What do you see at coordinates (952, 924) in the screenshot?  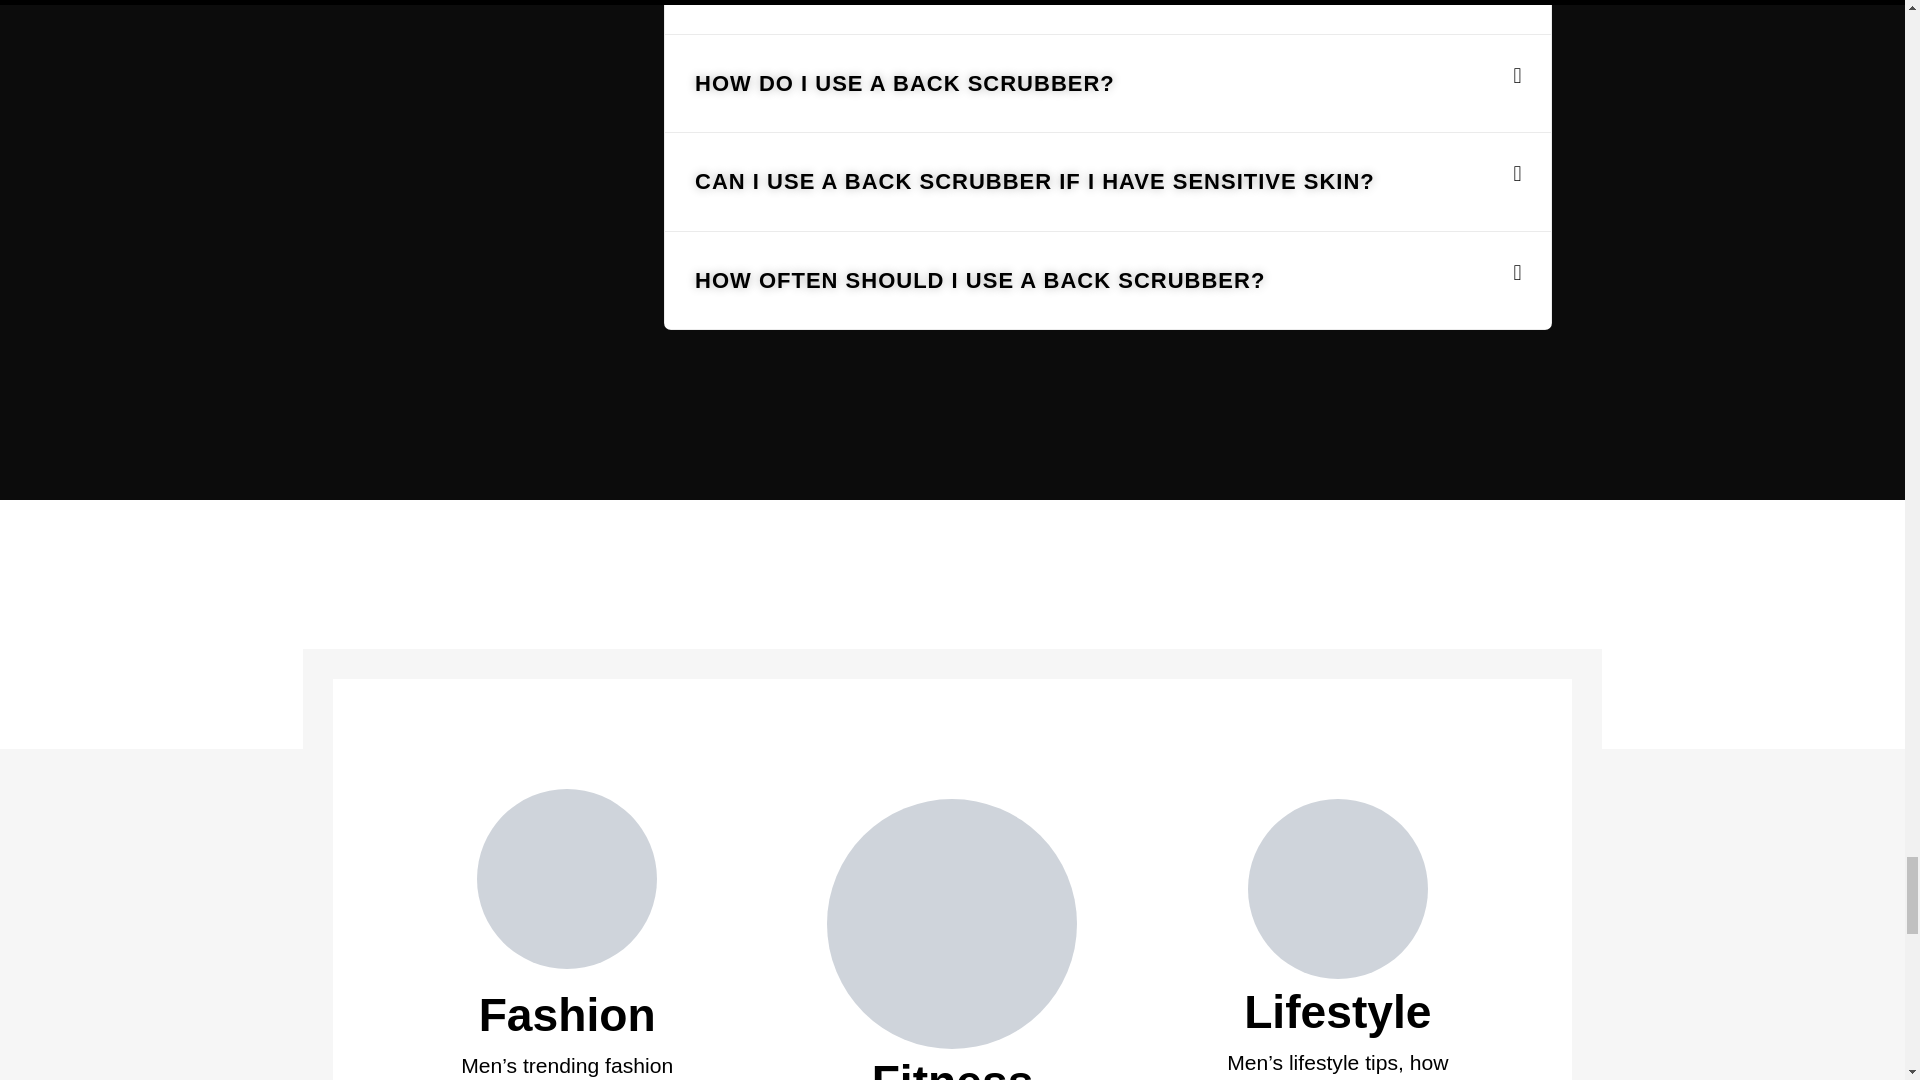 I see `men fitness` at bounding box center [952, 924].